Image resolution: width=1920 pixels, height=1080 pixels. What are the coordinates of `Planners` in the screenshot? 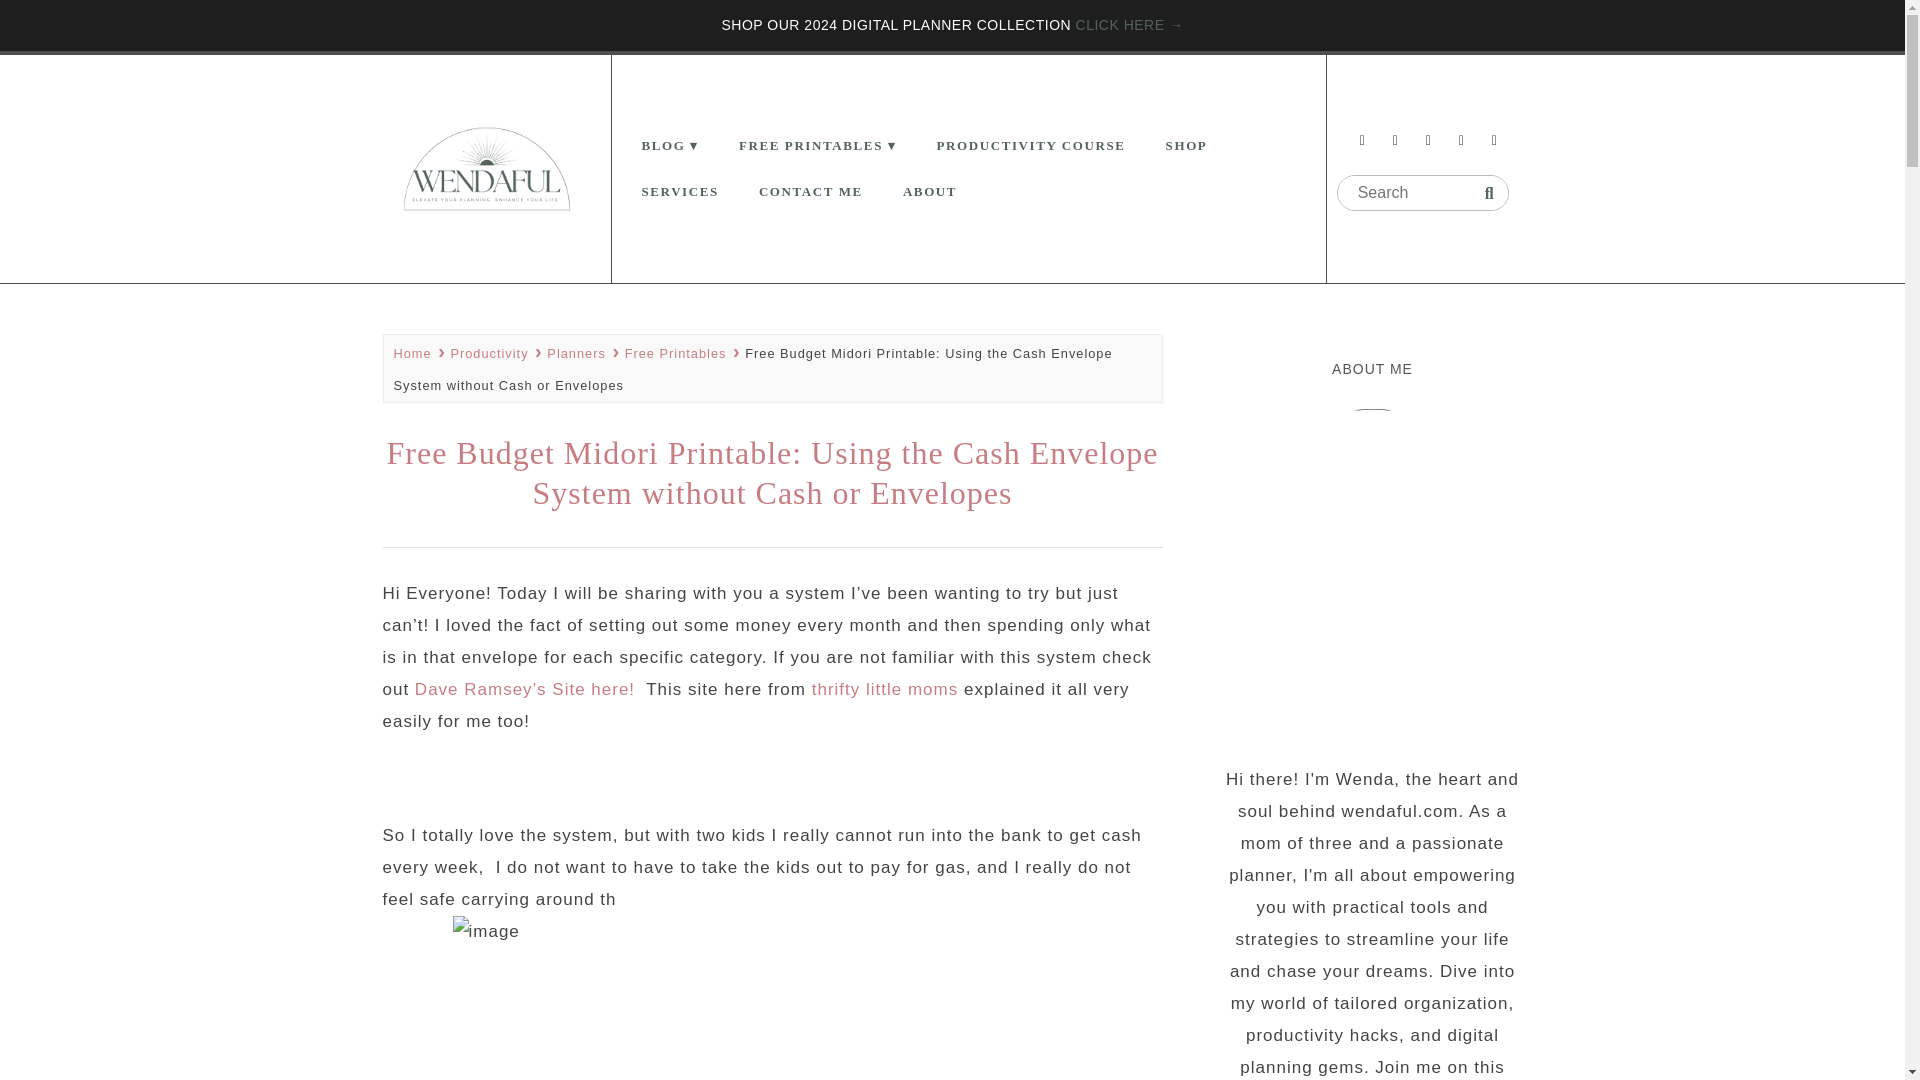 It's located at (584, 352).